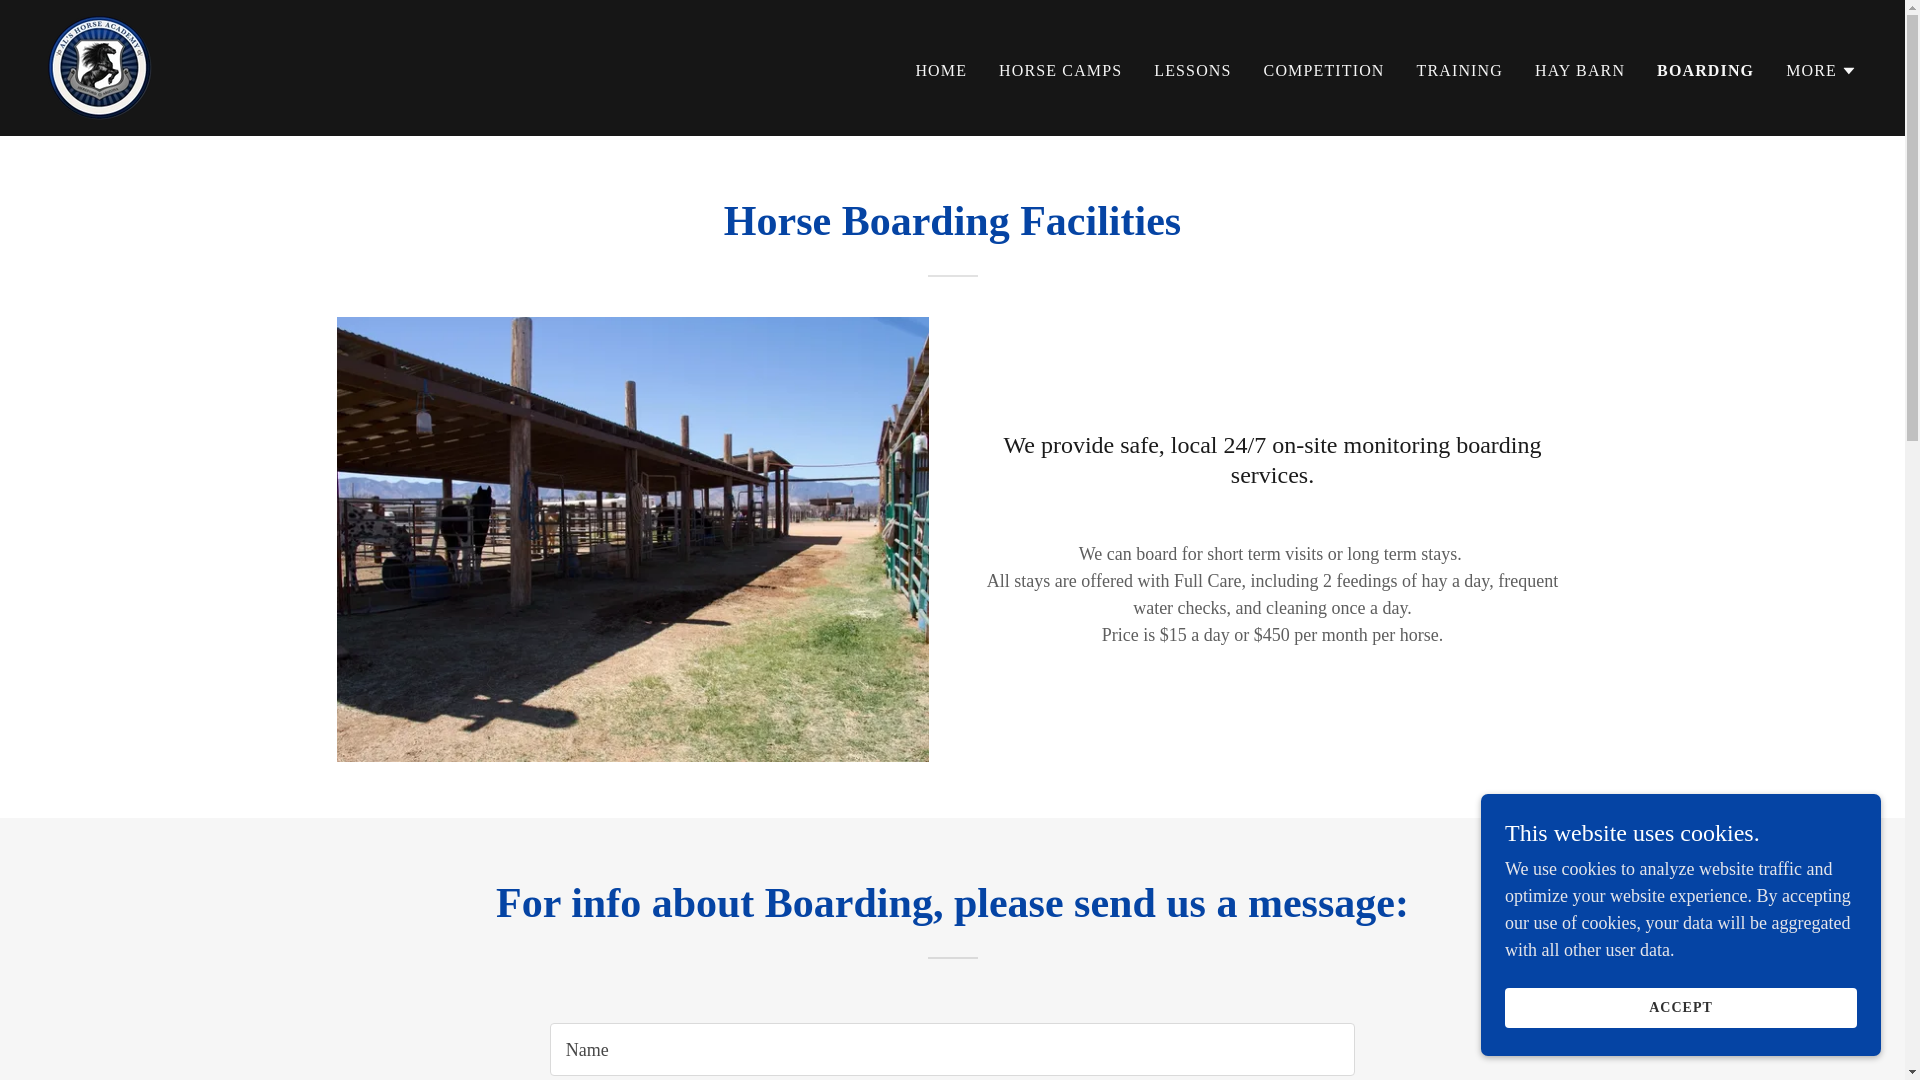  I want to click on MORE, so click(1820, 70).